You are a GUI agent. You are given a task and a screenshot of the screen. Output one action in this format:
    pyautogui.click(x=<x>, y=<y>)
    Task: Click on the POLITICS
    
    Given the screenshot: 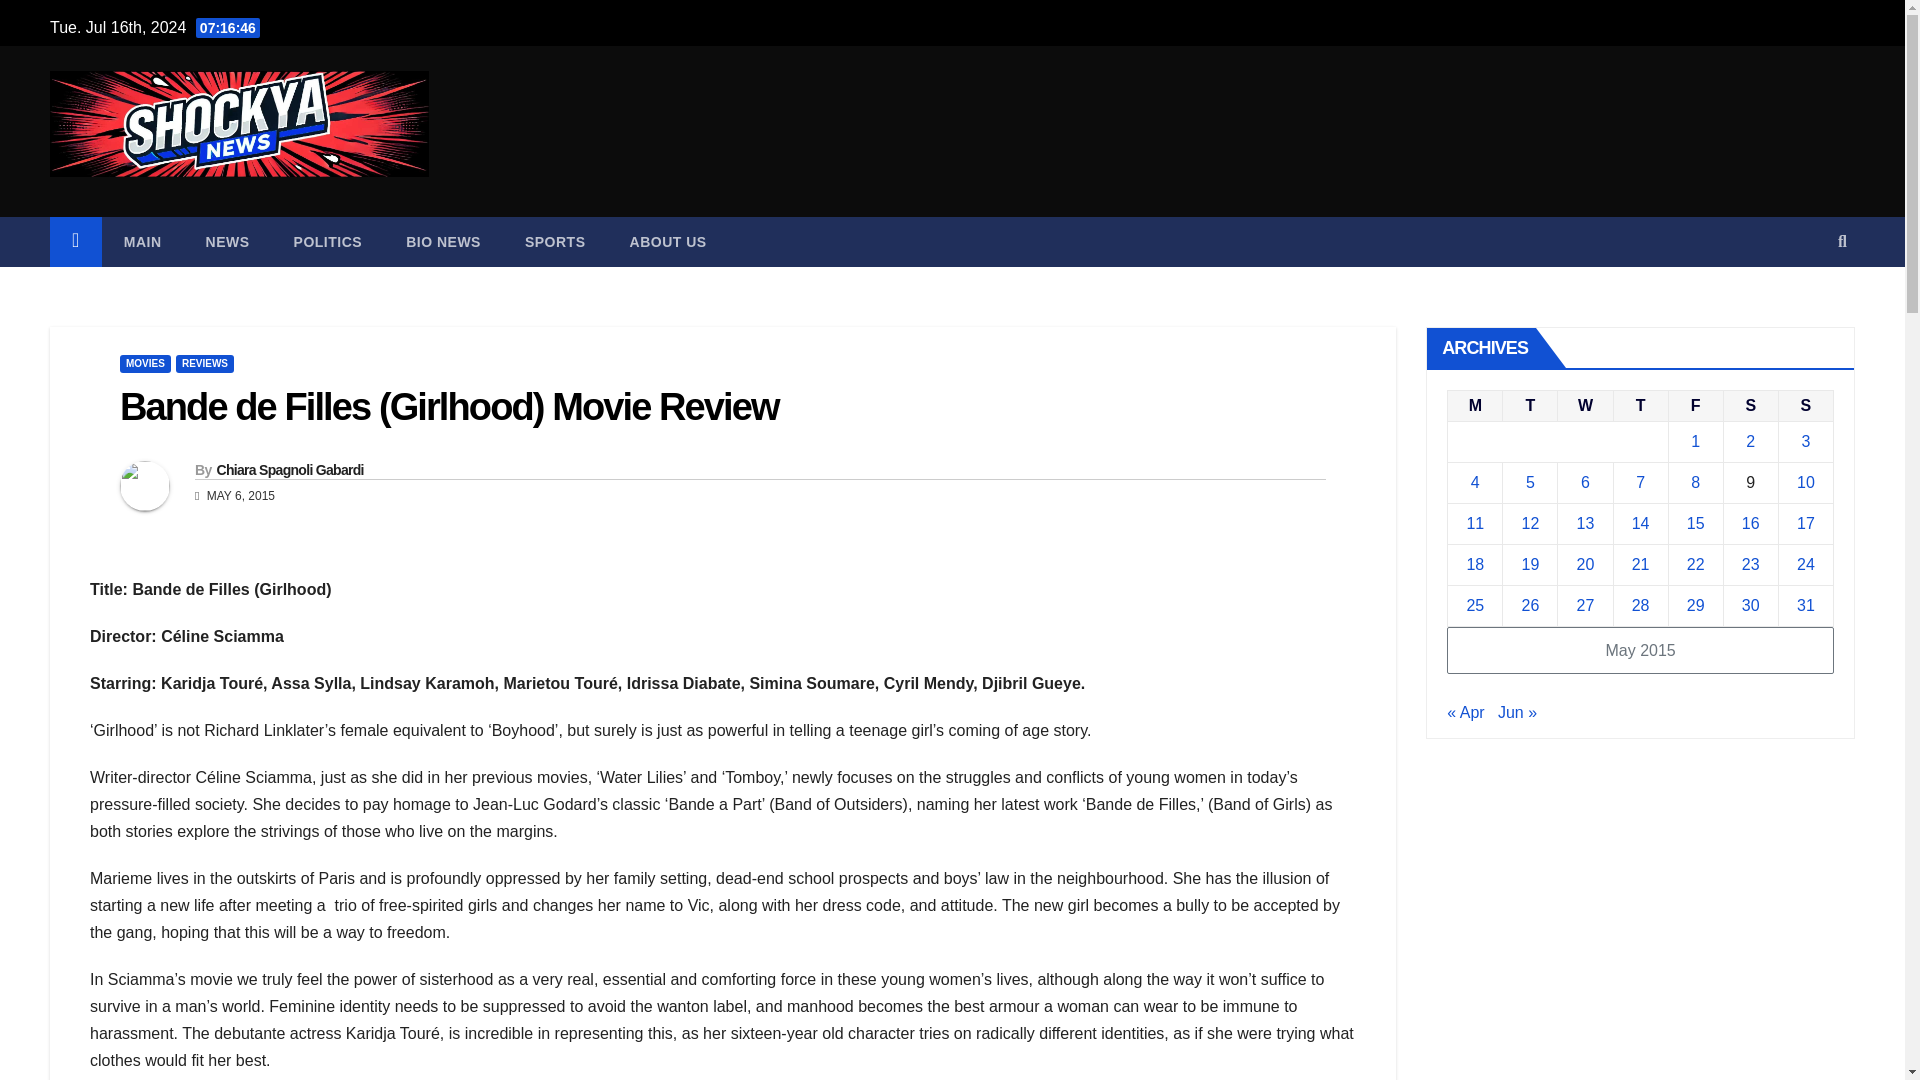 What is the action you would take?
    pyautogui.click(x=328, y=242)
    